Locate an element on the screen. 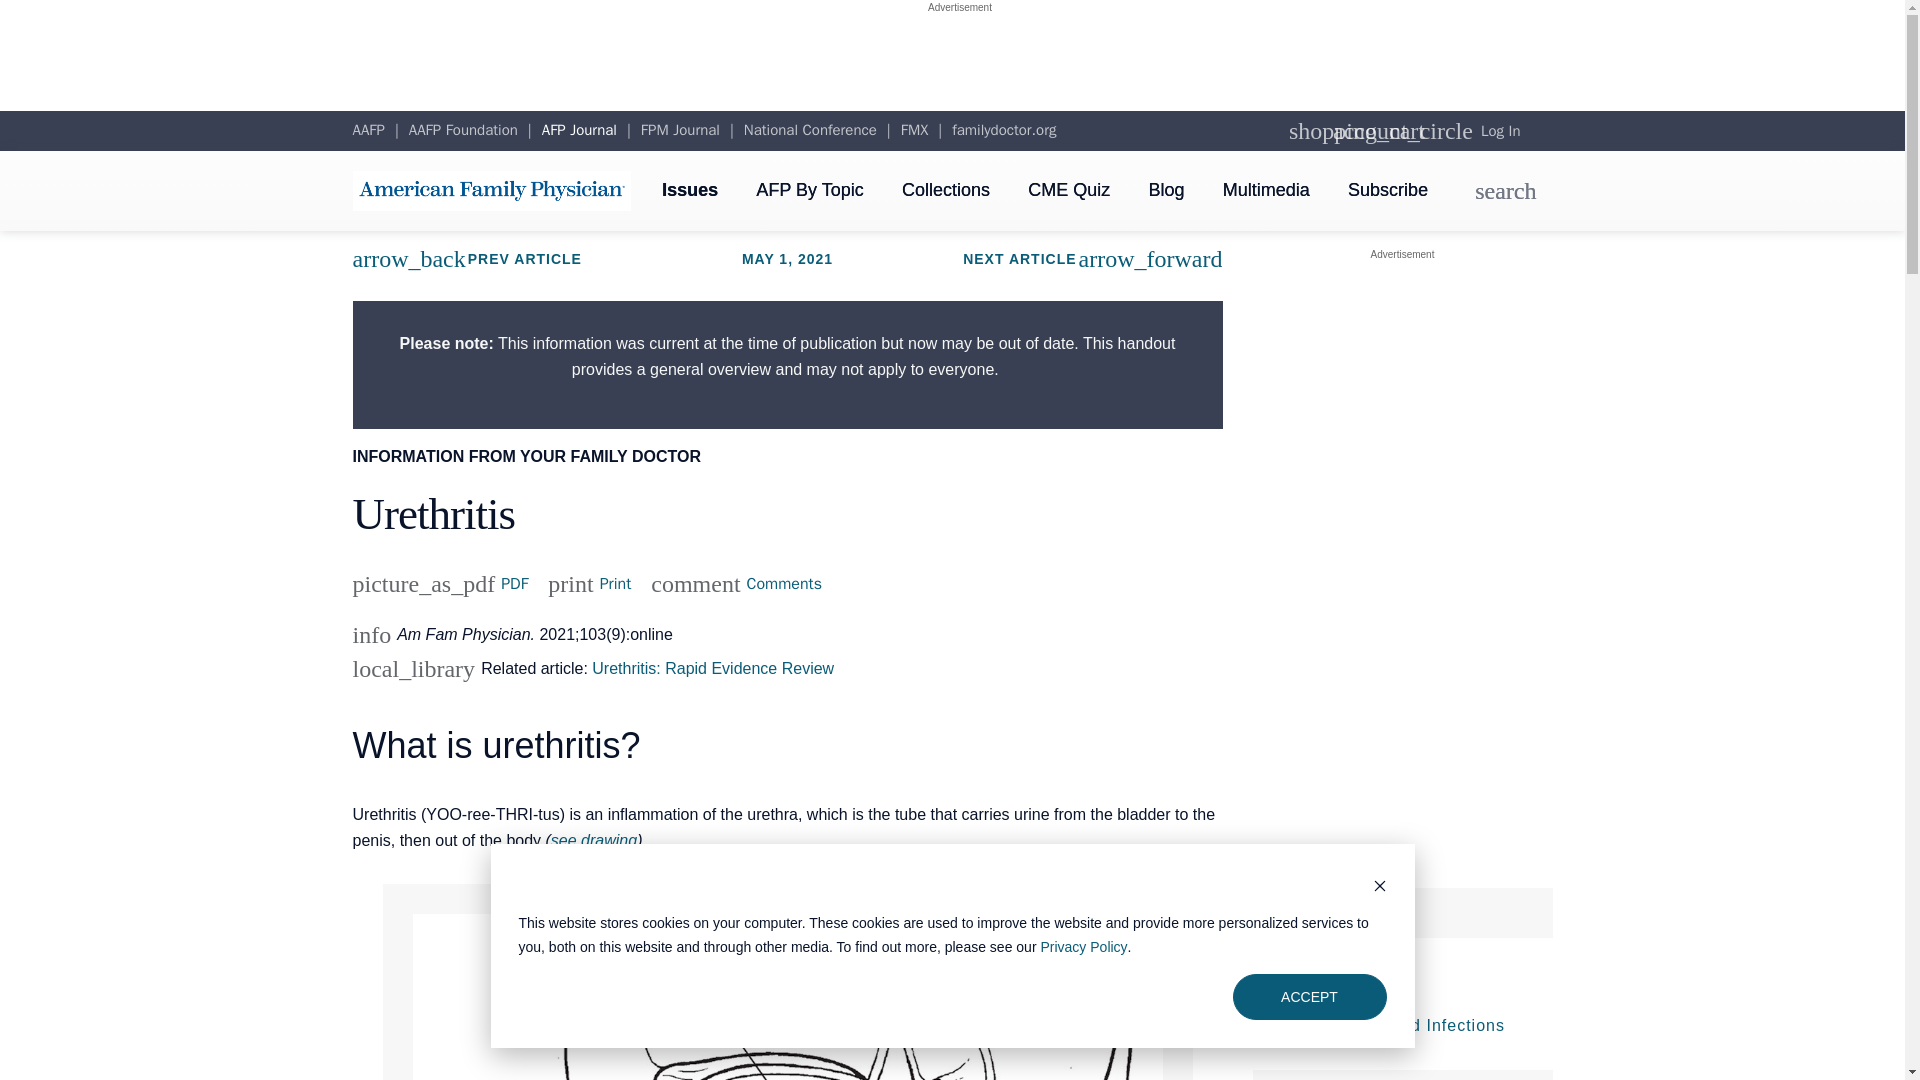  Blog is located at coordinates (914, 130).